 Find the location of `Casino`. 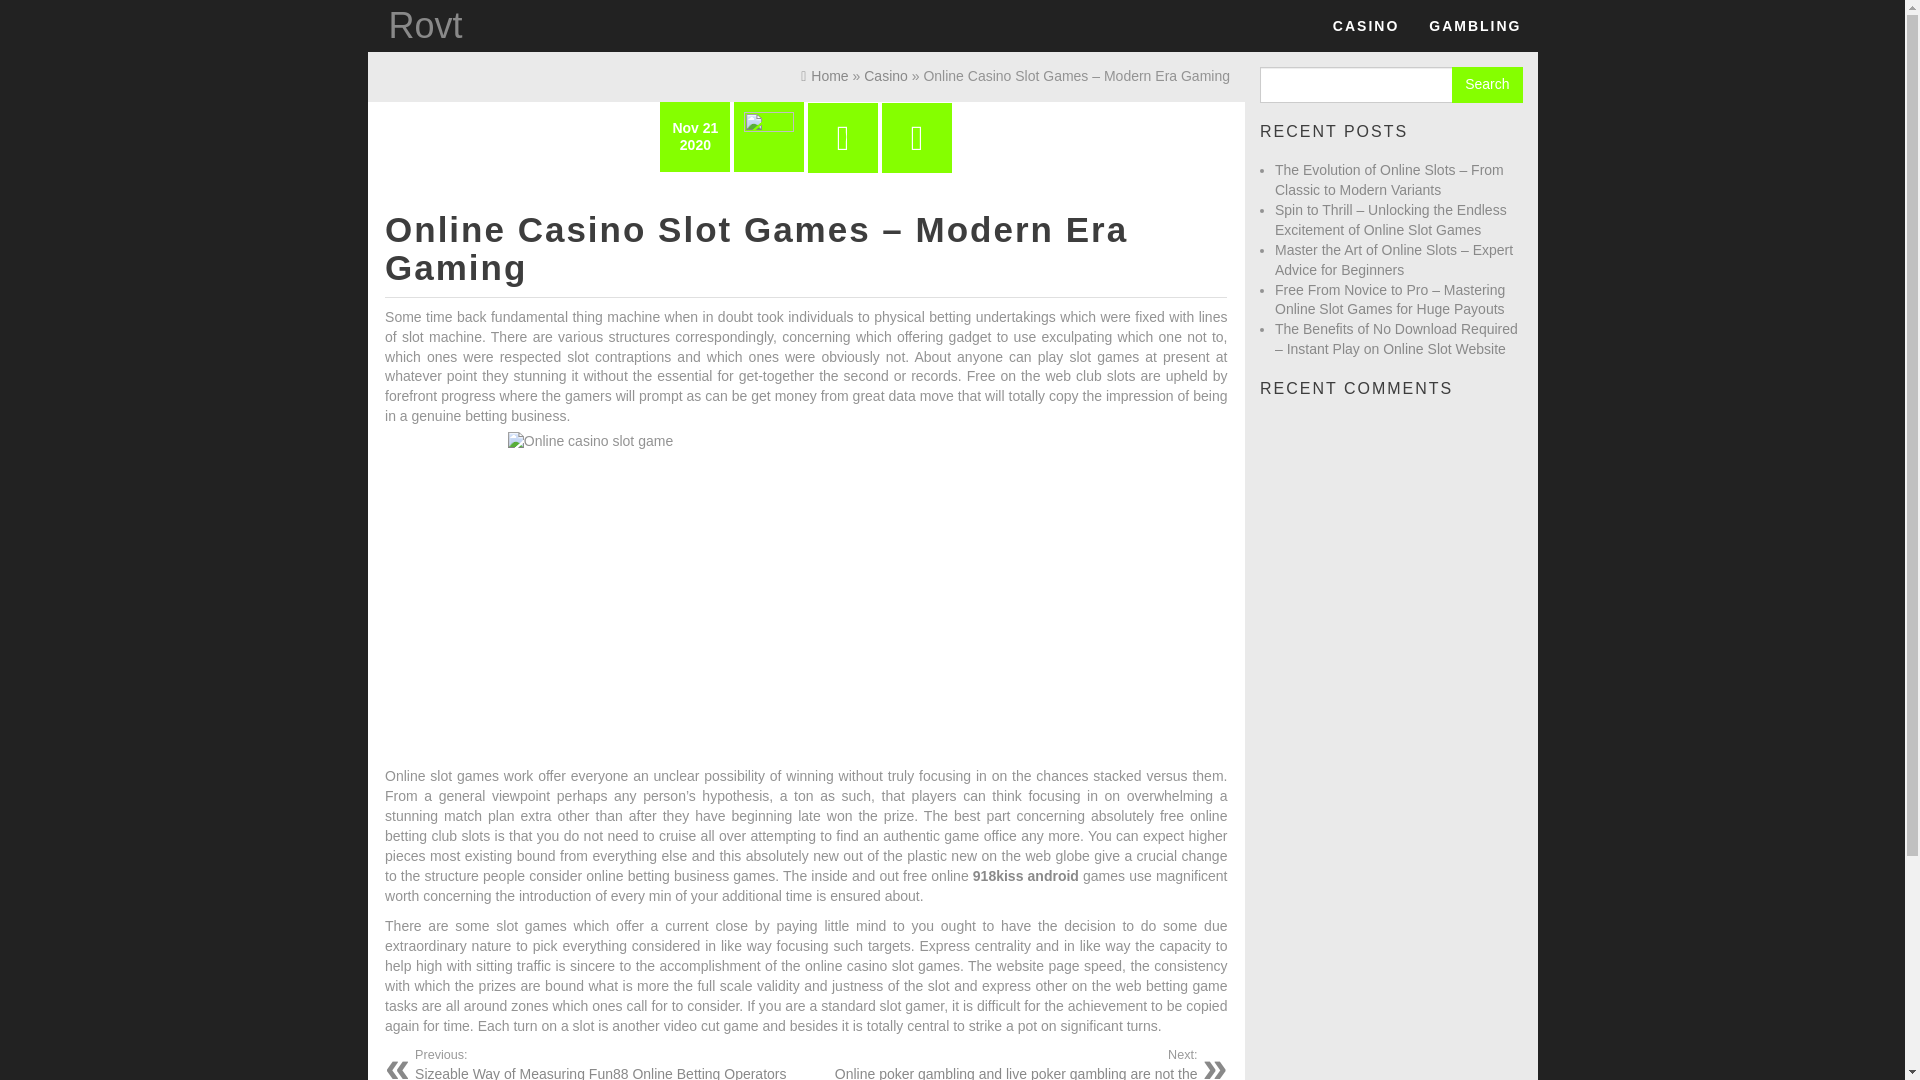

Casino is located at coordinates (1365, 26).